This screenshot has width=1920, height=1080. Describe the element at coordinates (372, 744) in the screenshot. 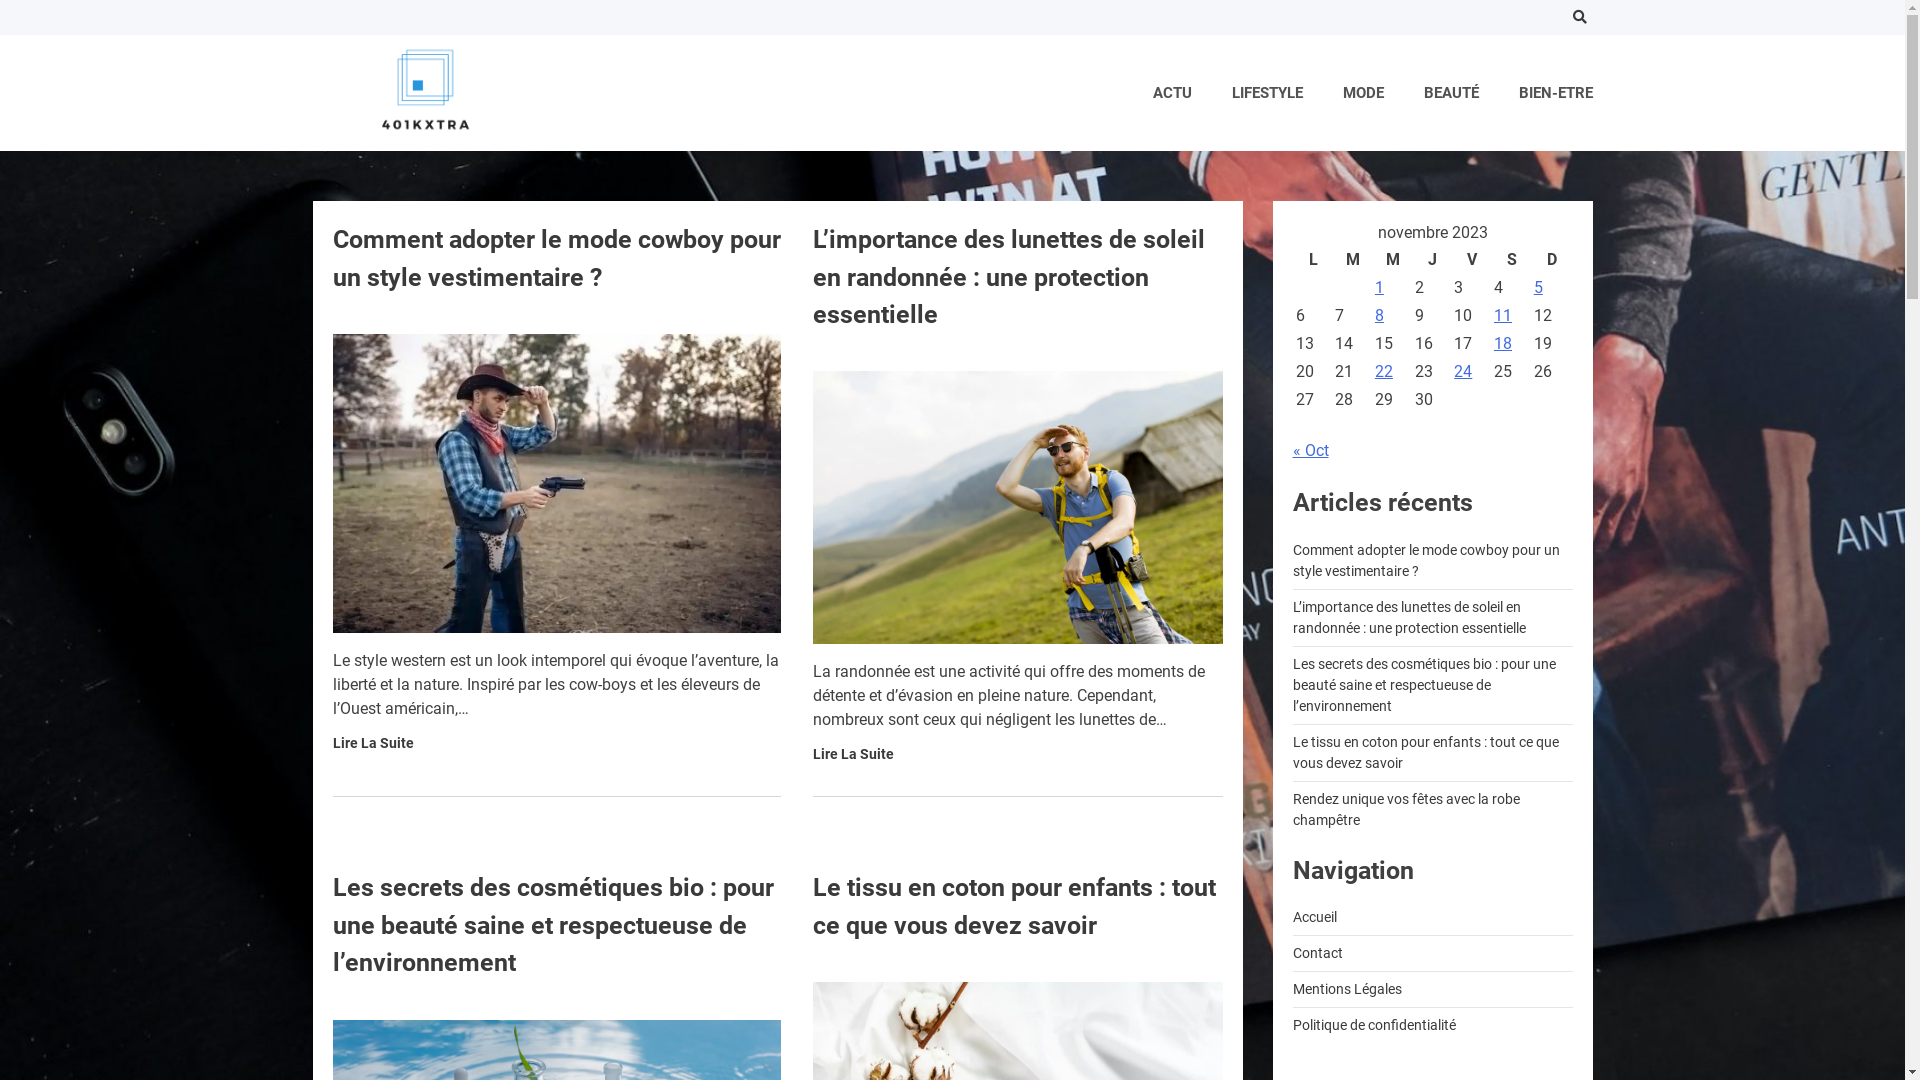

I see `Lire La Suite` at that location.